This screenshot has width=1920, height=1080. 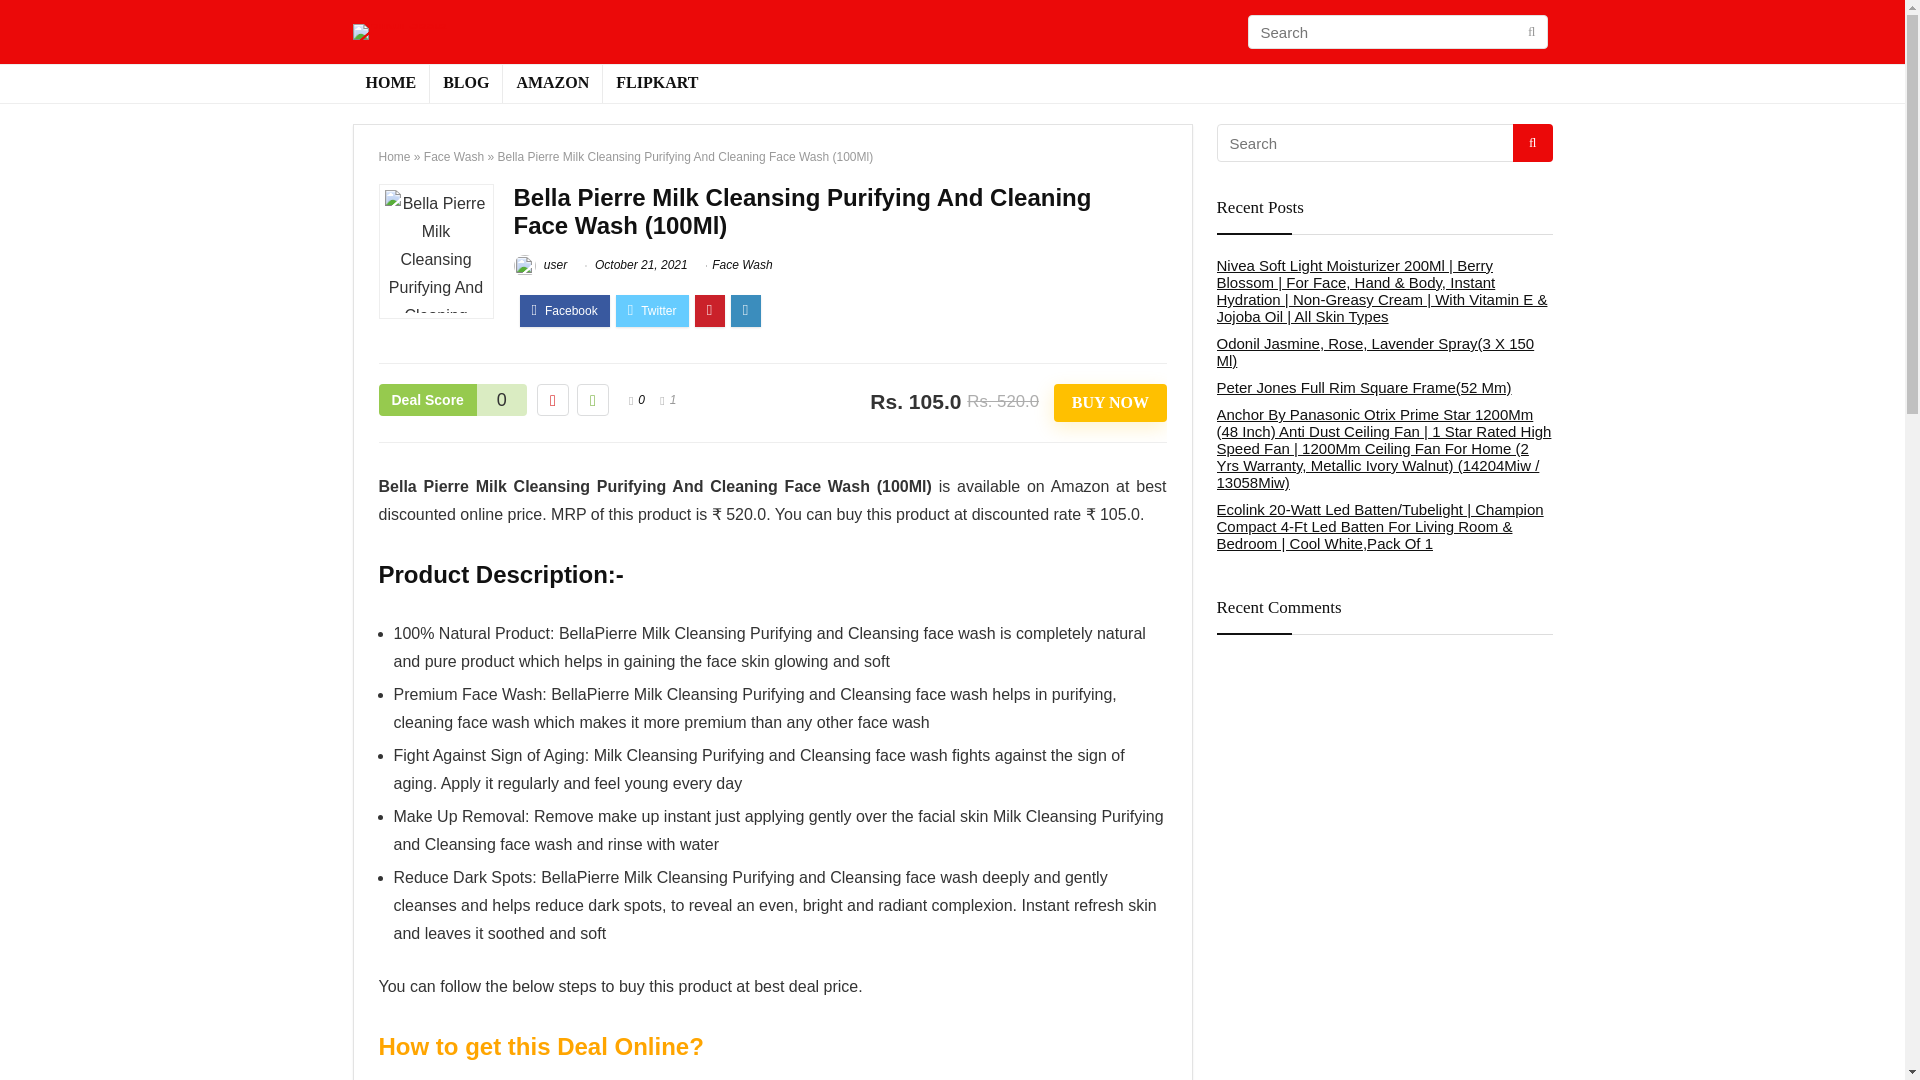 I want to click on Vote down, so click(x=552, y=400).